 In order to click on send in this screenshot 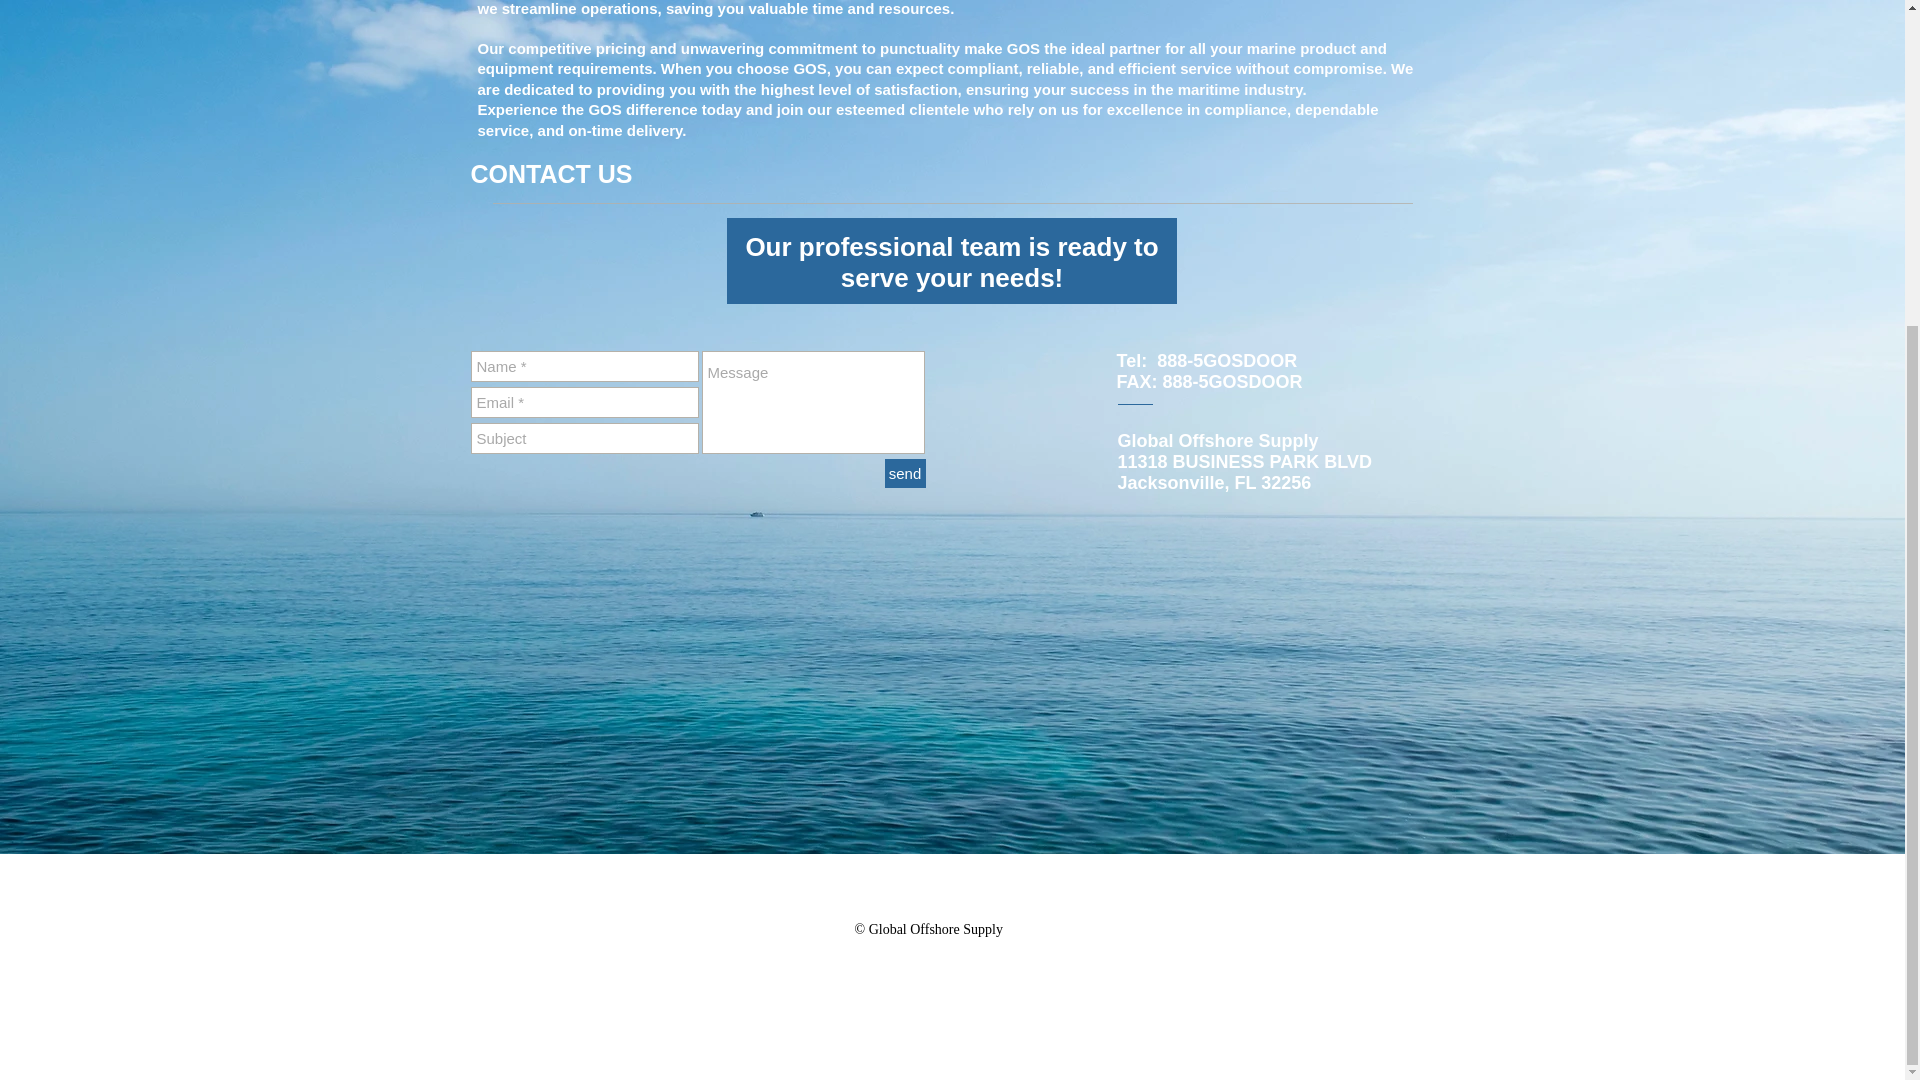, I will do `click(904, 474)`.